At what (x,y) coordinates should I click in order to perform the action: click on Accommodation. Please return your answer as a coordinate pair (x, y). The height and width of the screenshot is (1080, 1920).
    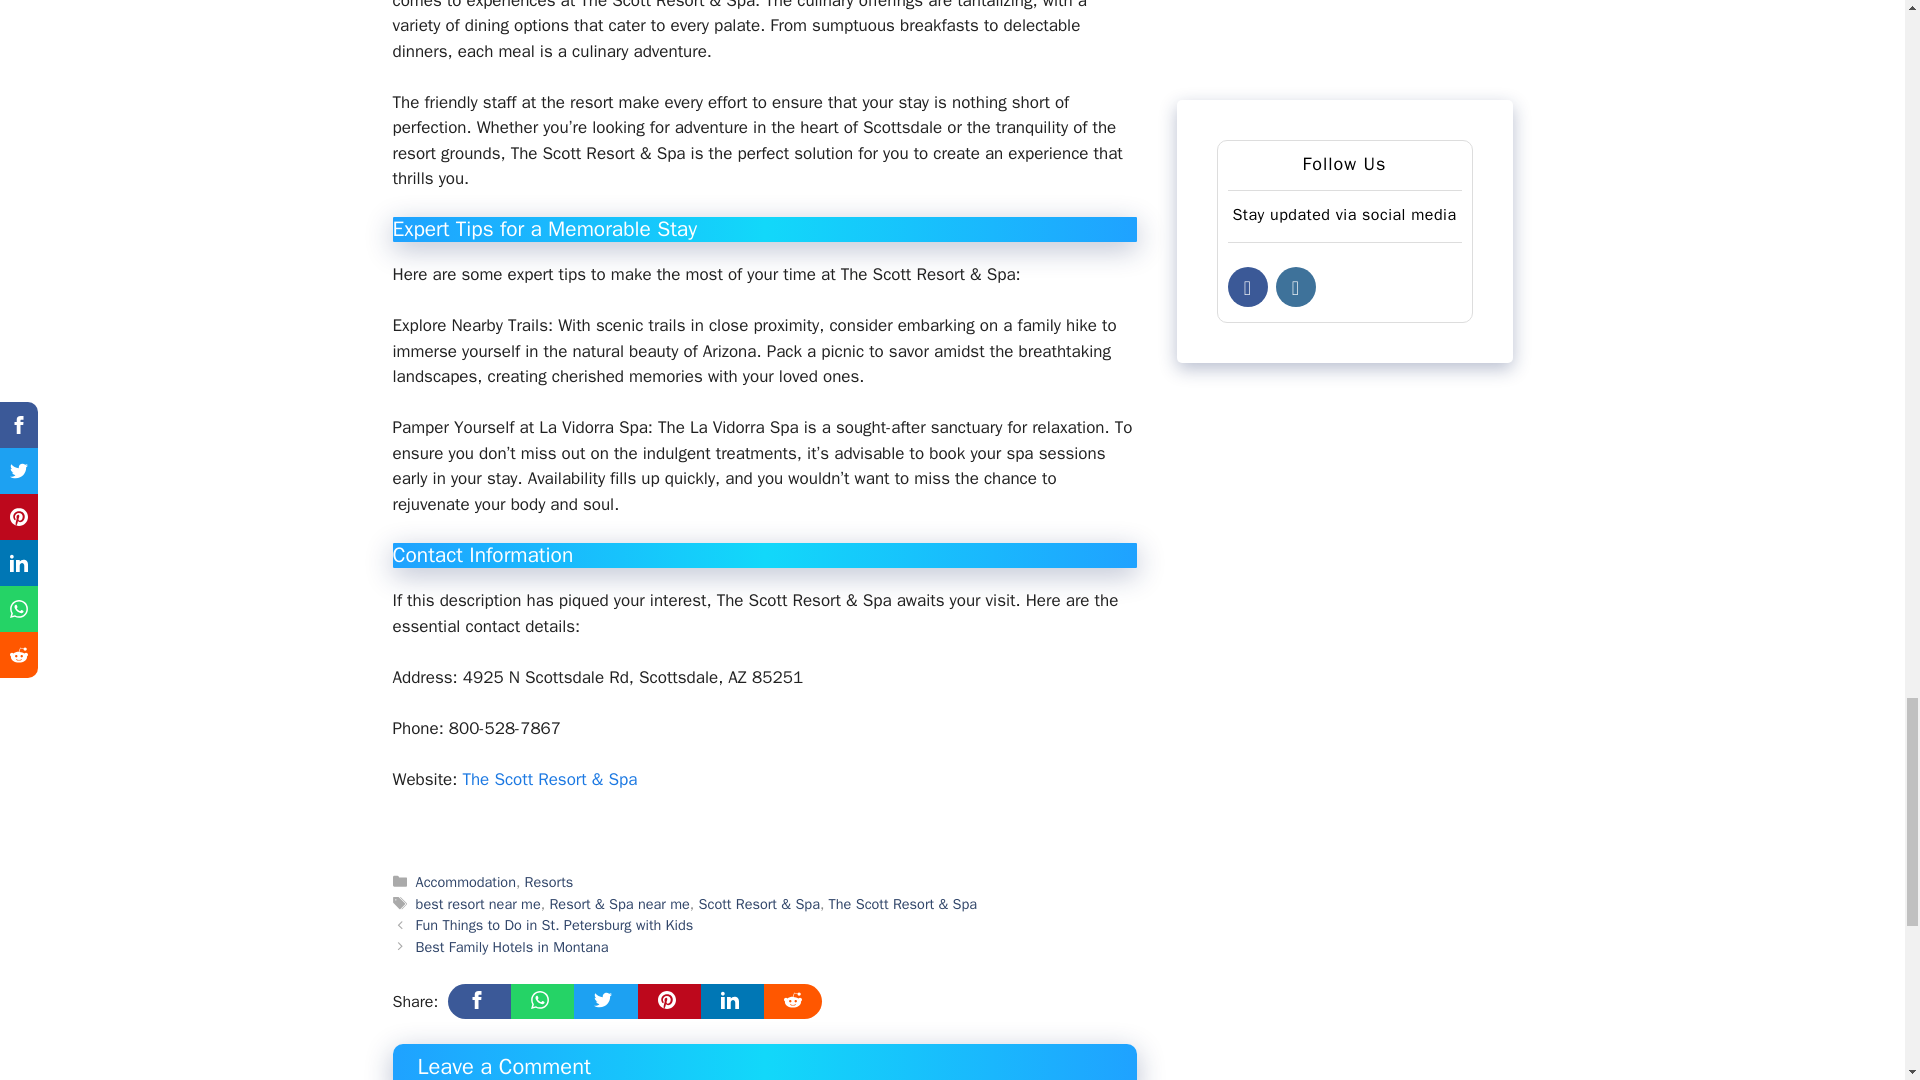
    Looking at the image, I should click on (466, 882).